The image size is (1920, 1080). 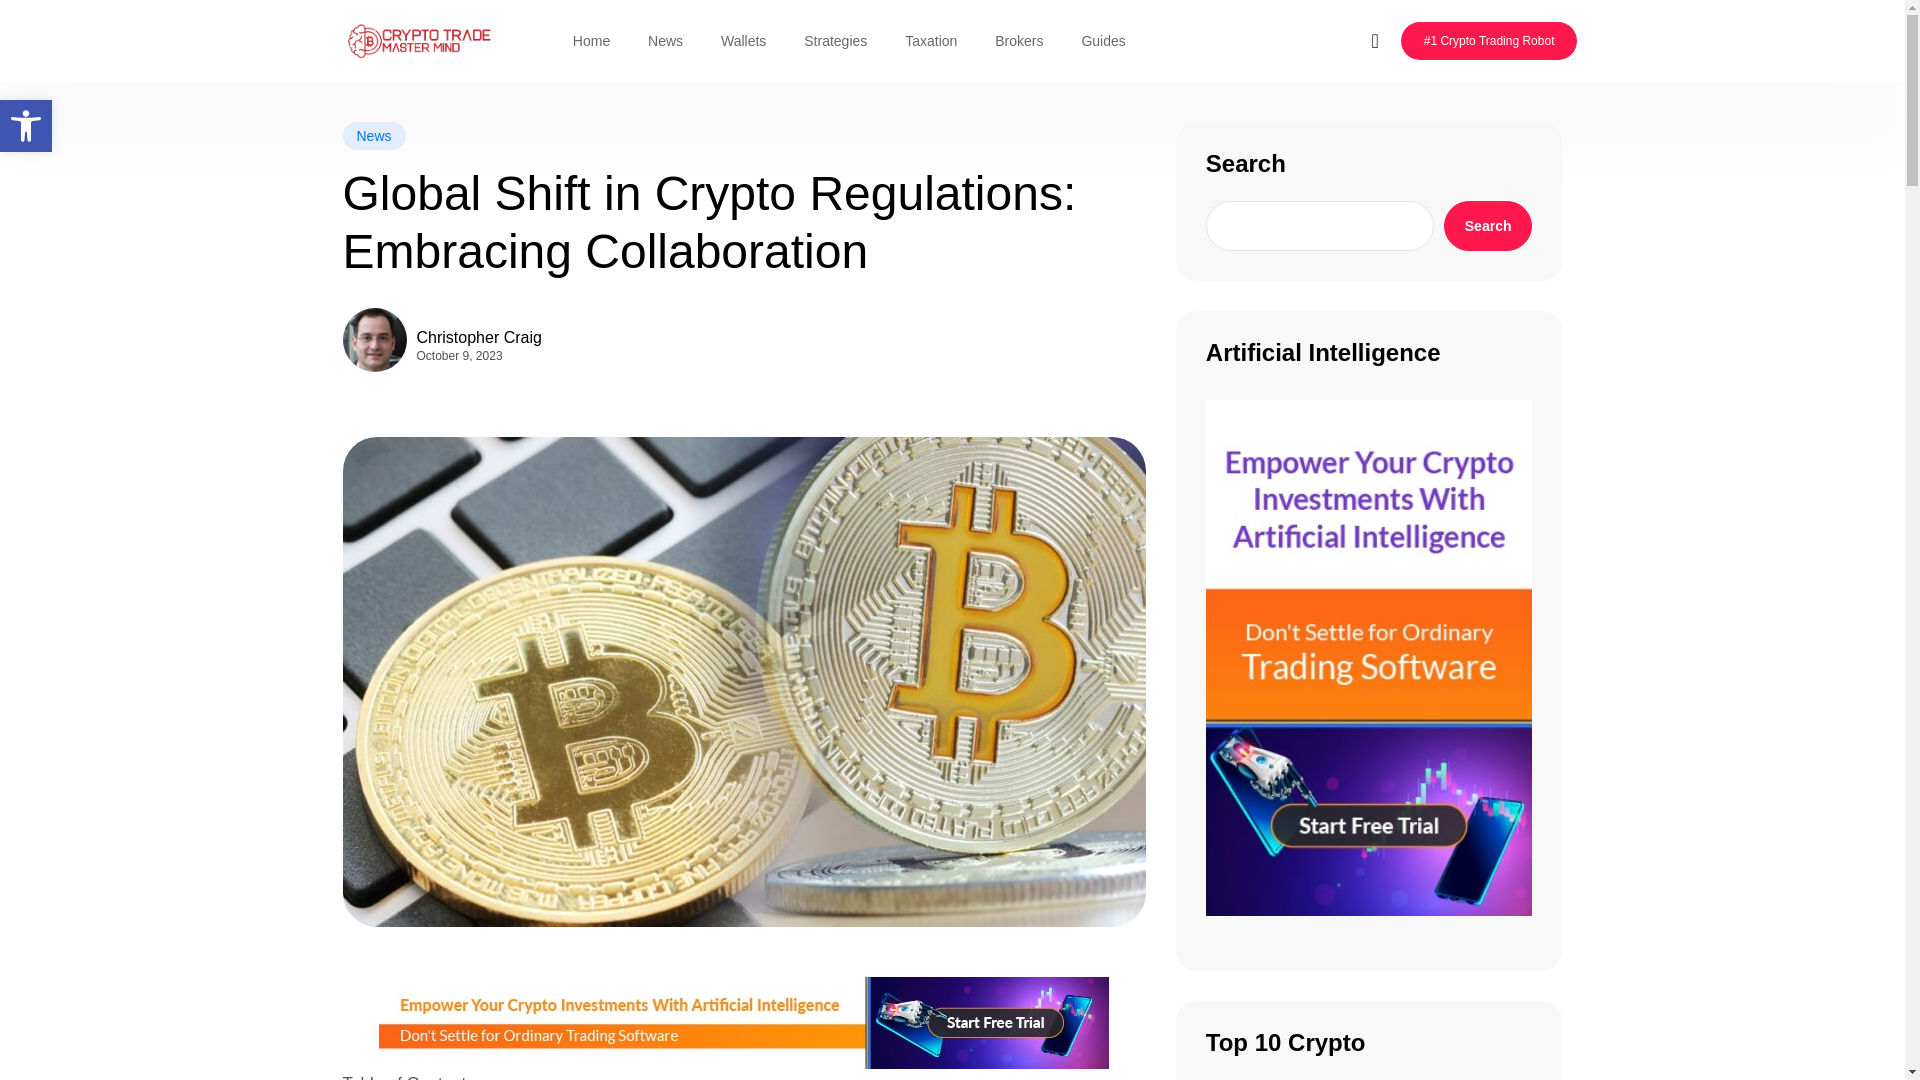 What do you see at coordinates (373, 136) in the screenshot?
I see `News` at bounding box center [373, 136].